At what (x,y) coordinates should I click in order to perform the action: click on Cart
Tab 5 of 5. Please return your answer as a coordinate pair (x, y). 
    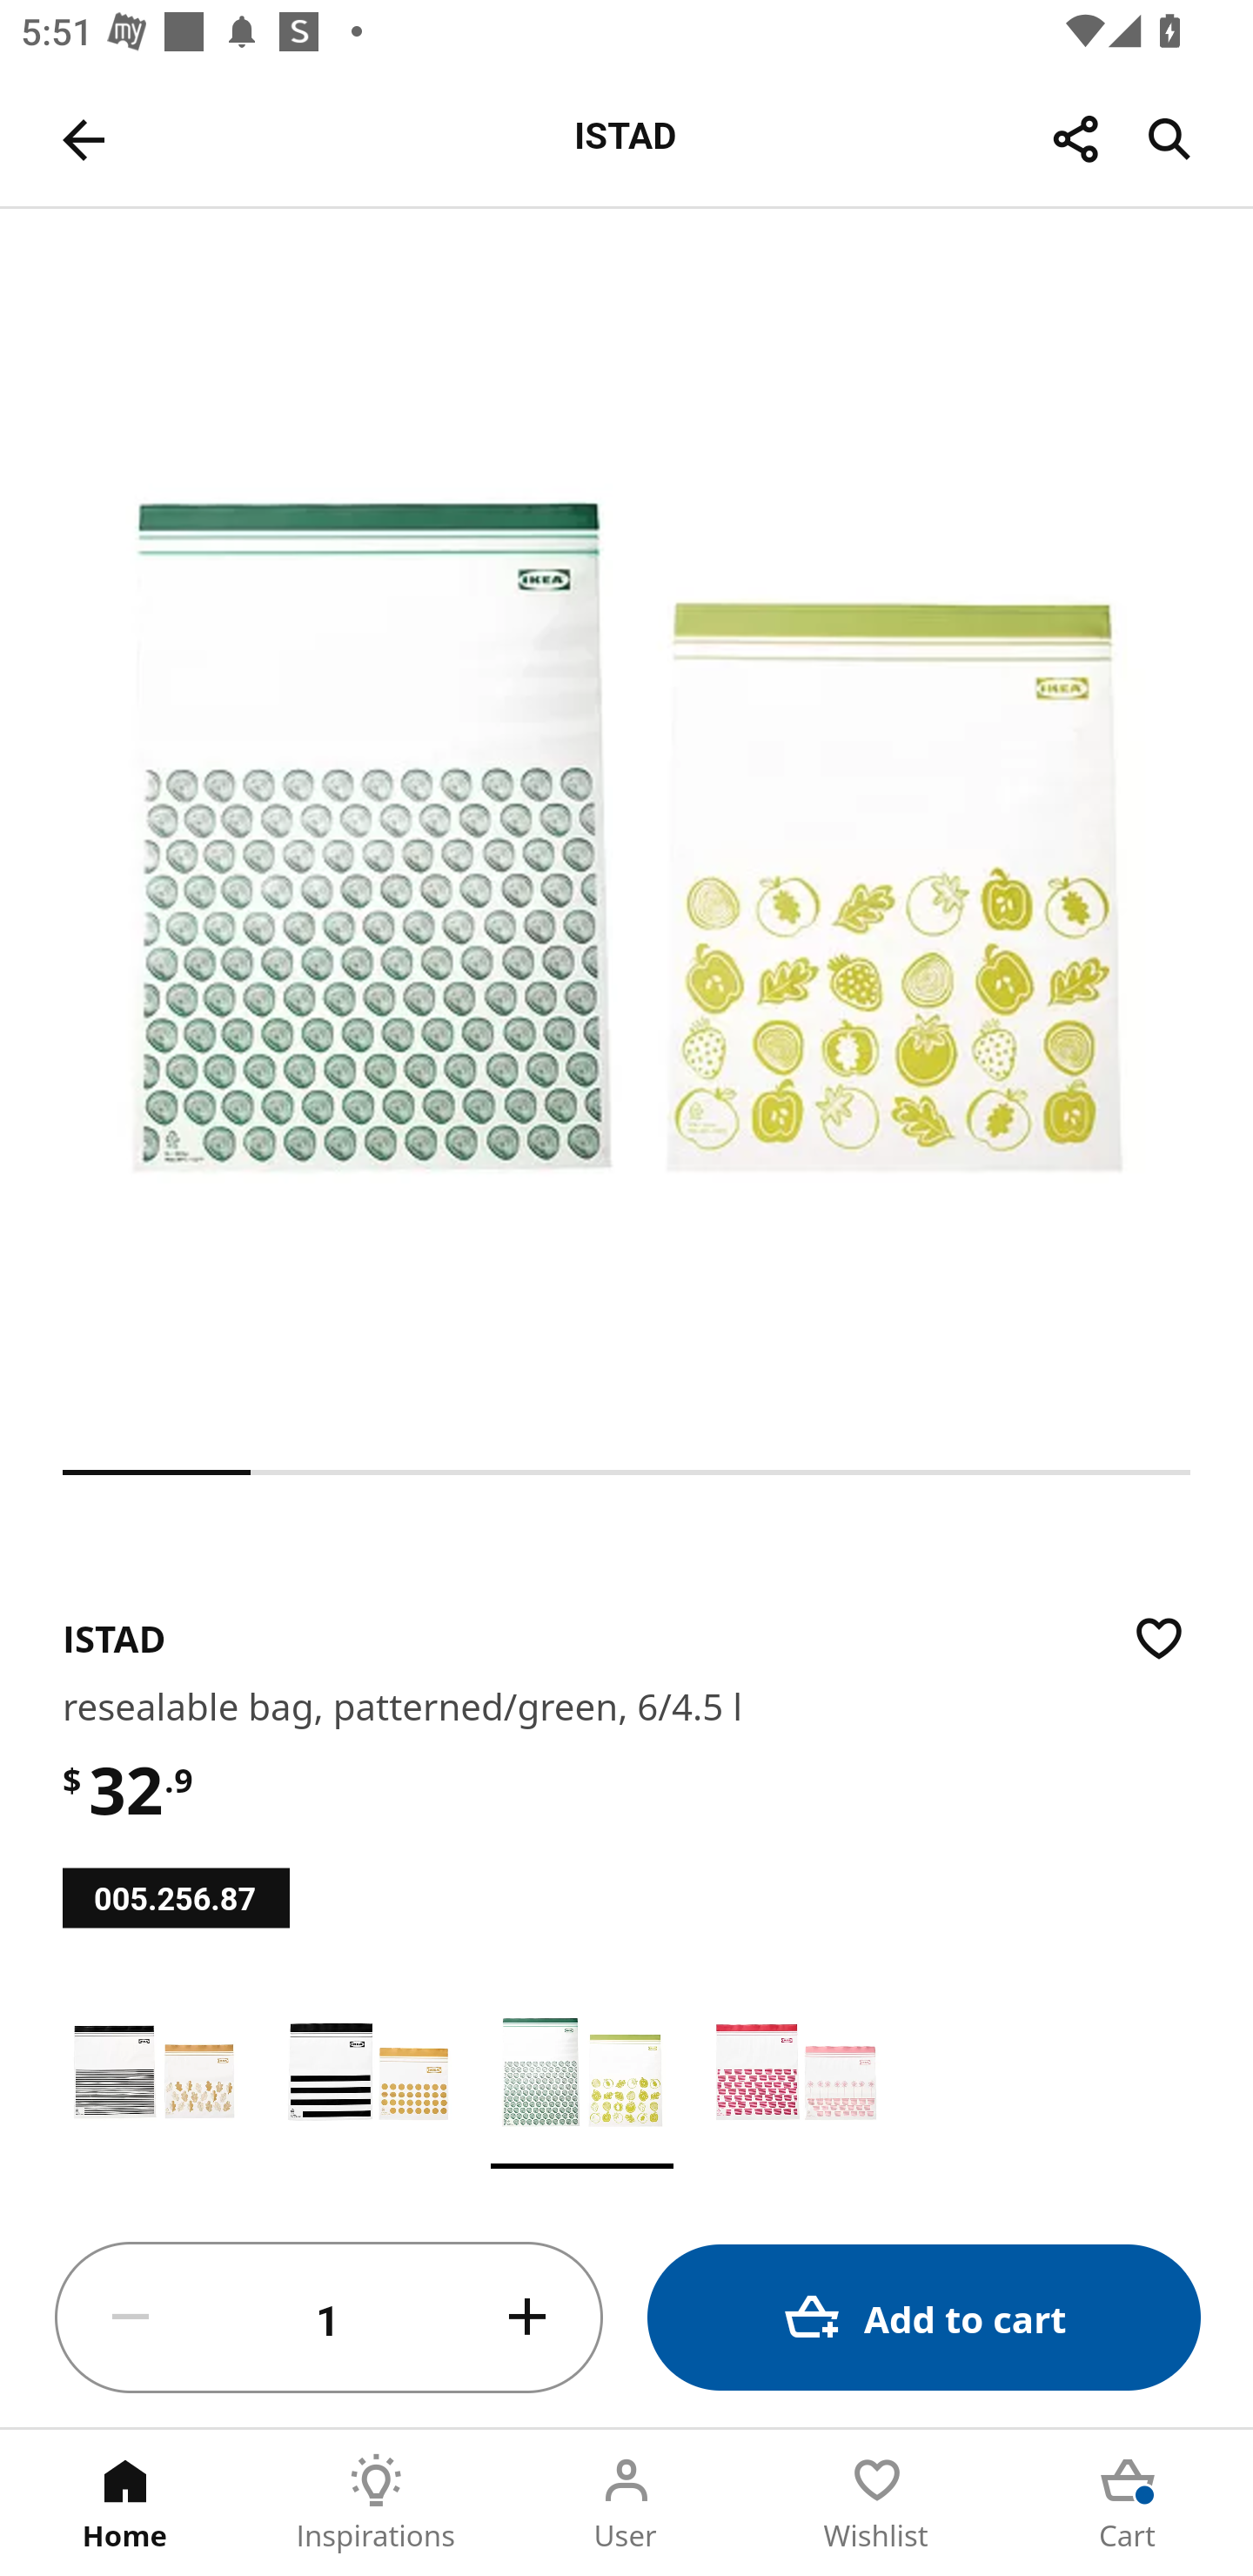
    Looking at the image, I should click on (1128, 2503).